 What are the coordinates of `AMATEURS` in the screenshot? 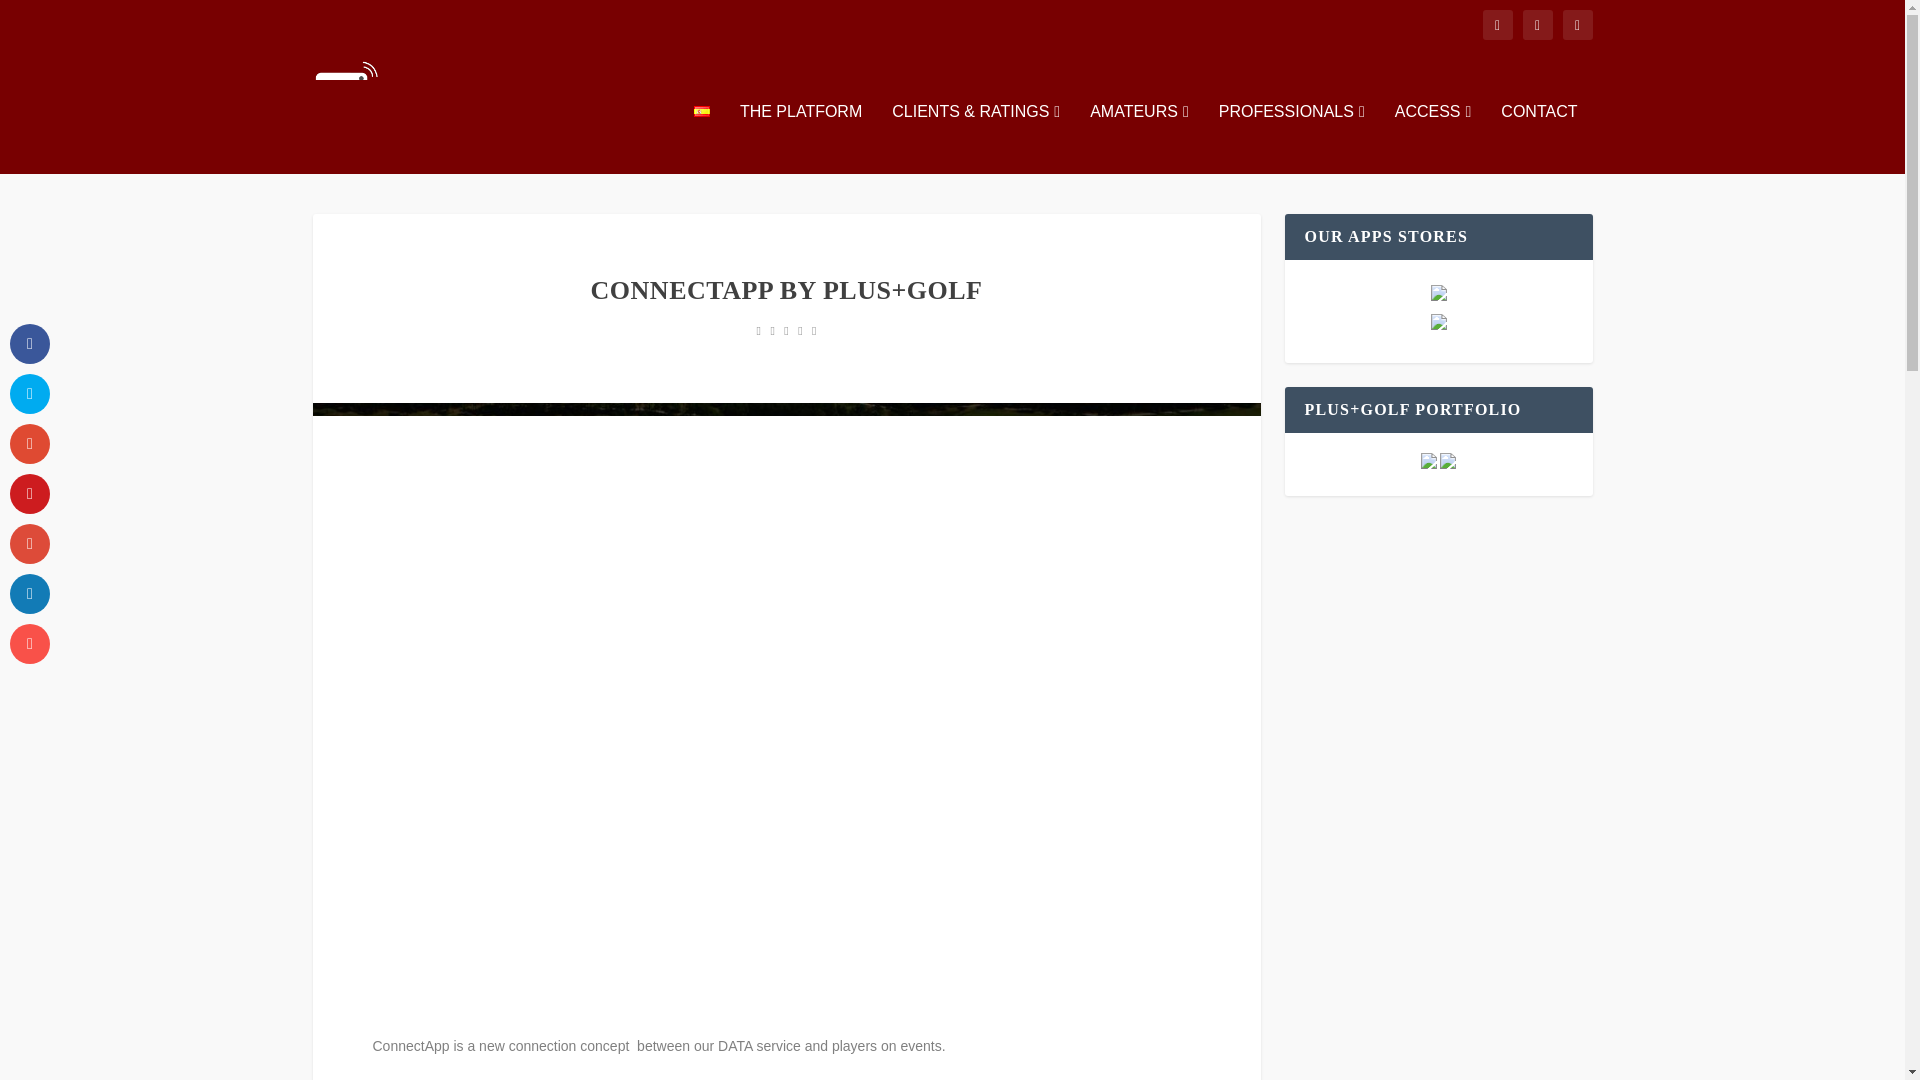 It's located at (1139, 138).